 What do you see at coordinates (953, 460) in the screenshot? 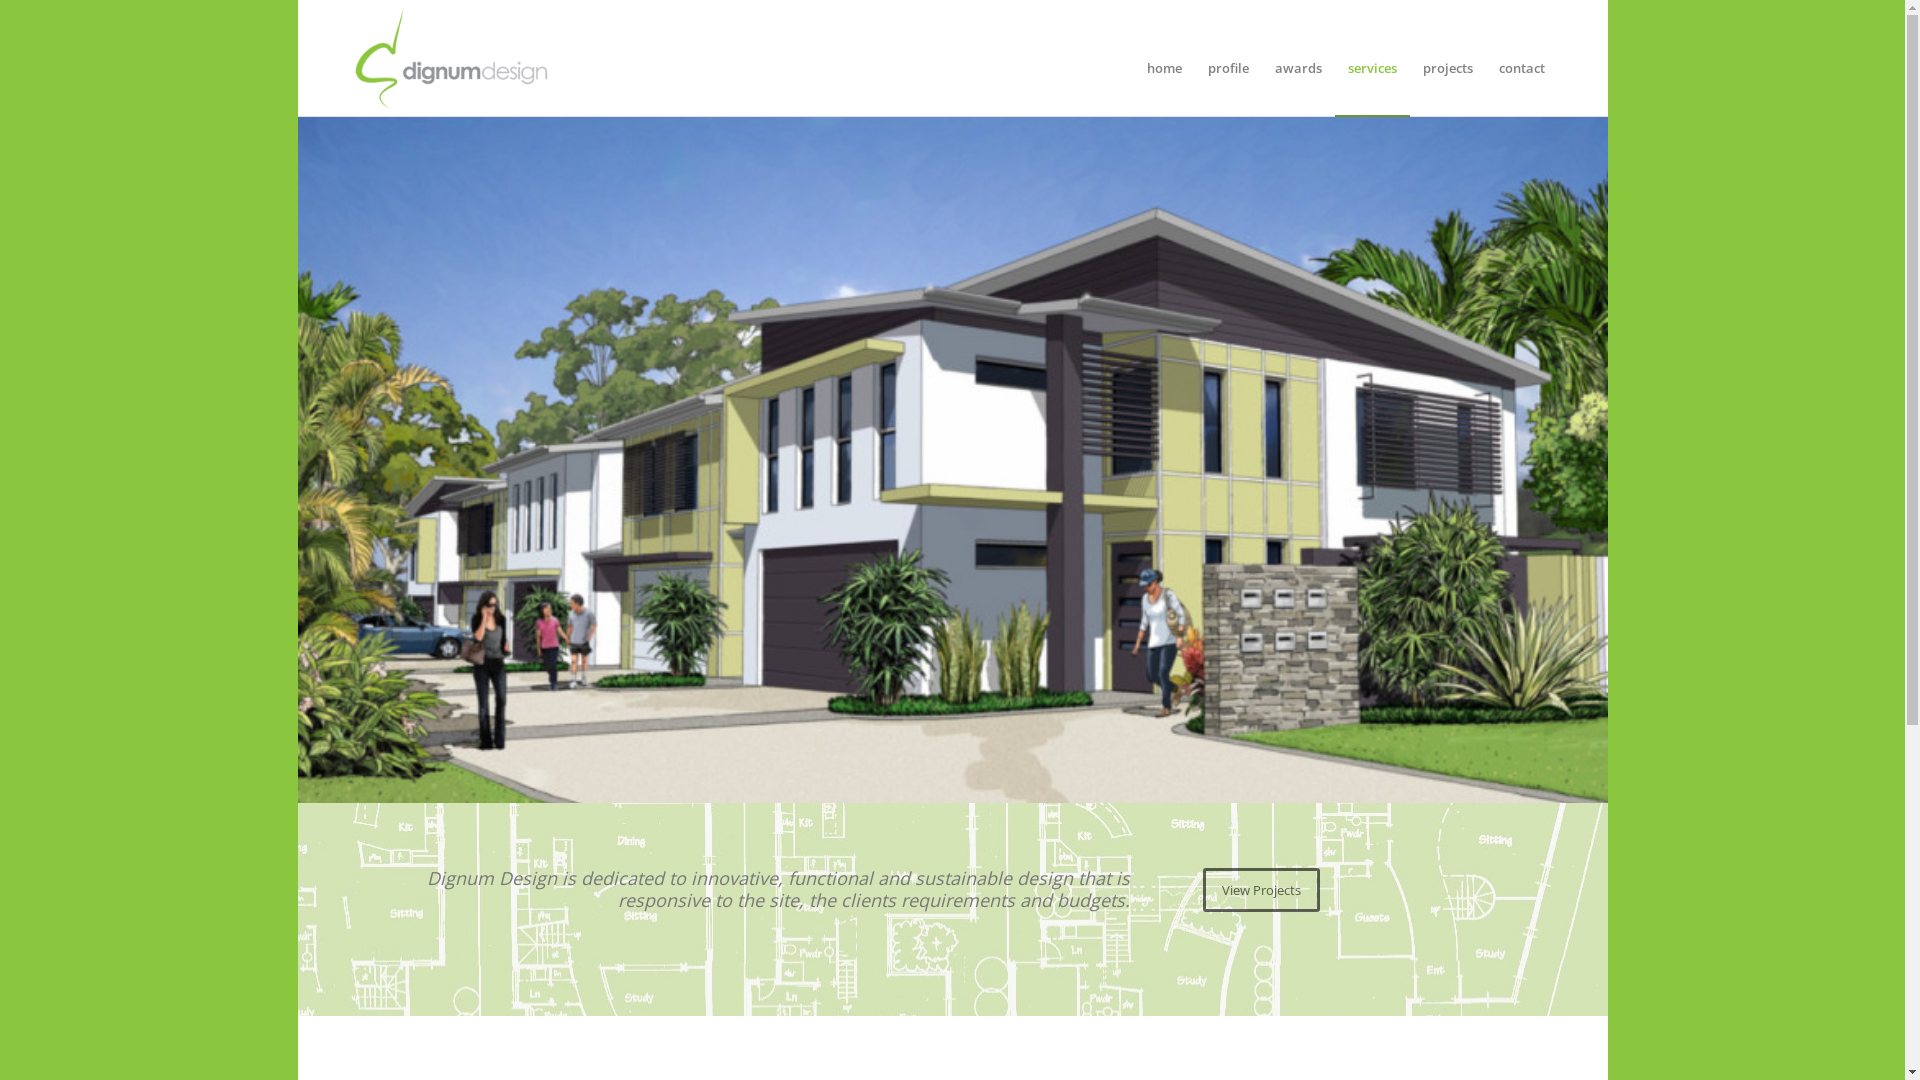
I see `banner-services` at bounding box center [953, 460].